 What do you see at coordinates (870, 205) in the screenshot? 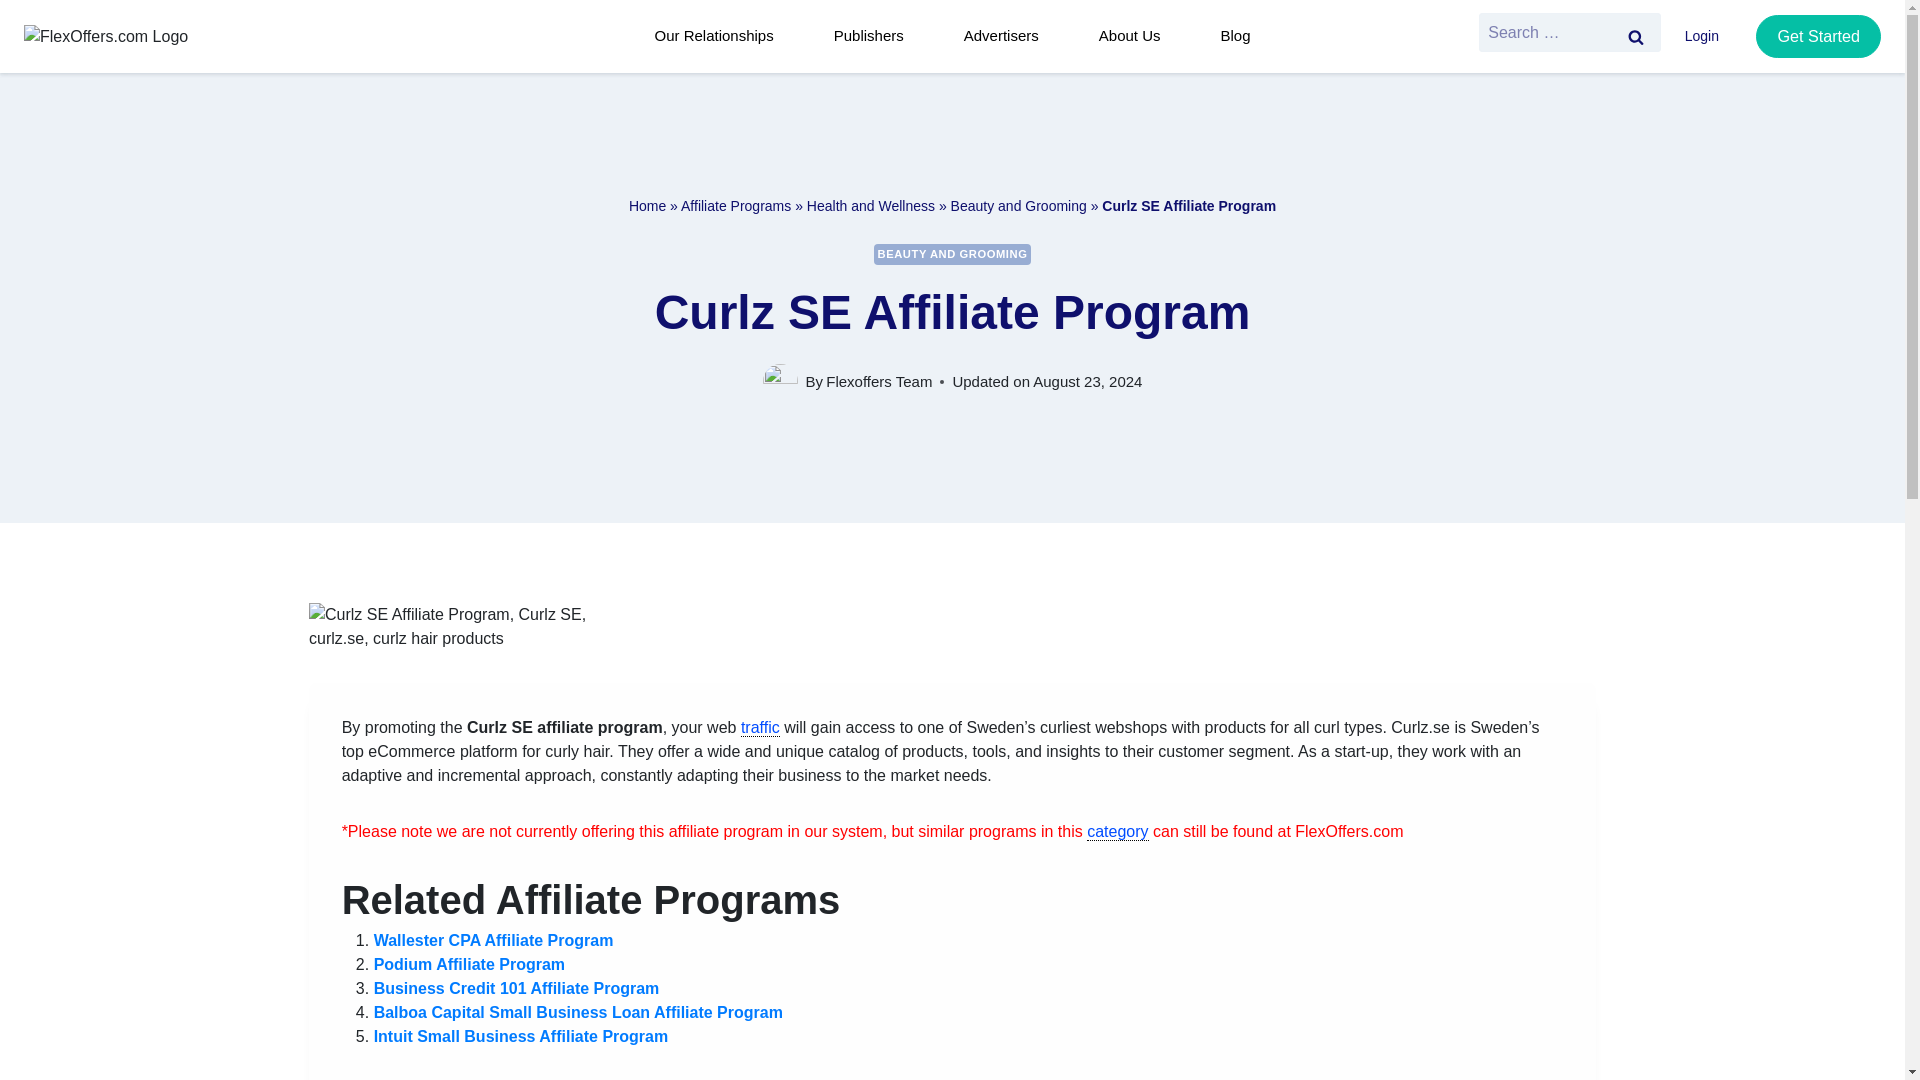
I see `Health and Wellness` at bounding box center [870, 205].